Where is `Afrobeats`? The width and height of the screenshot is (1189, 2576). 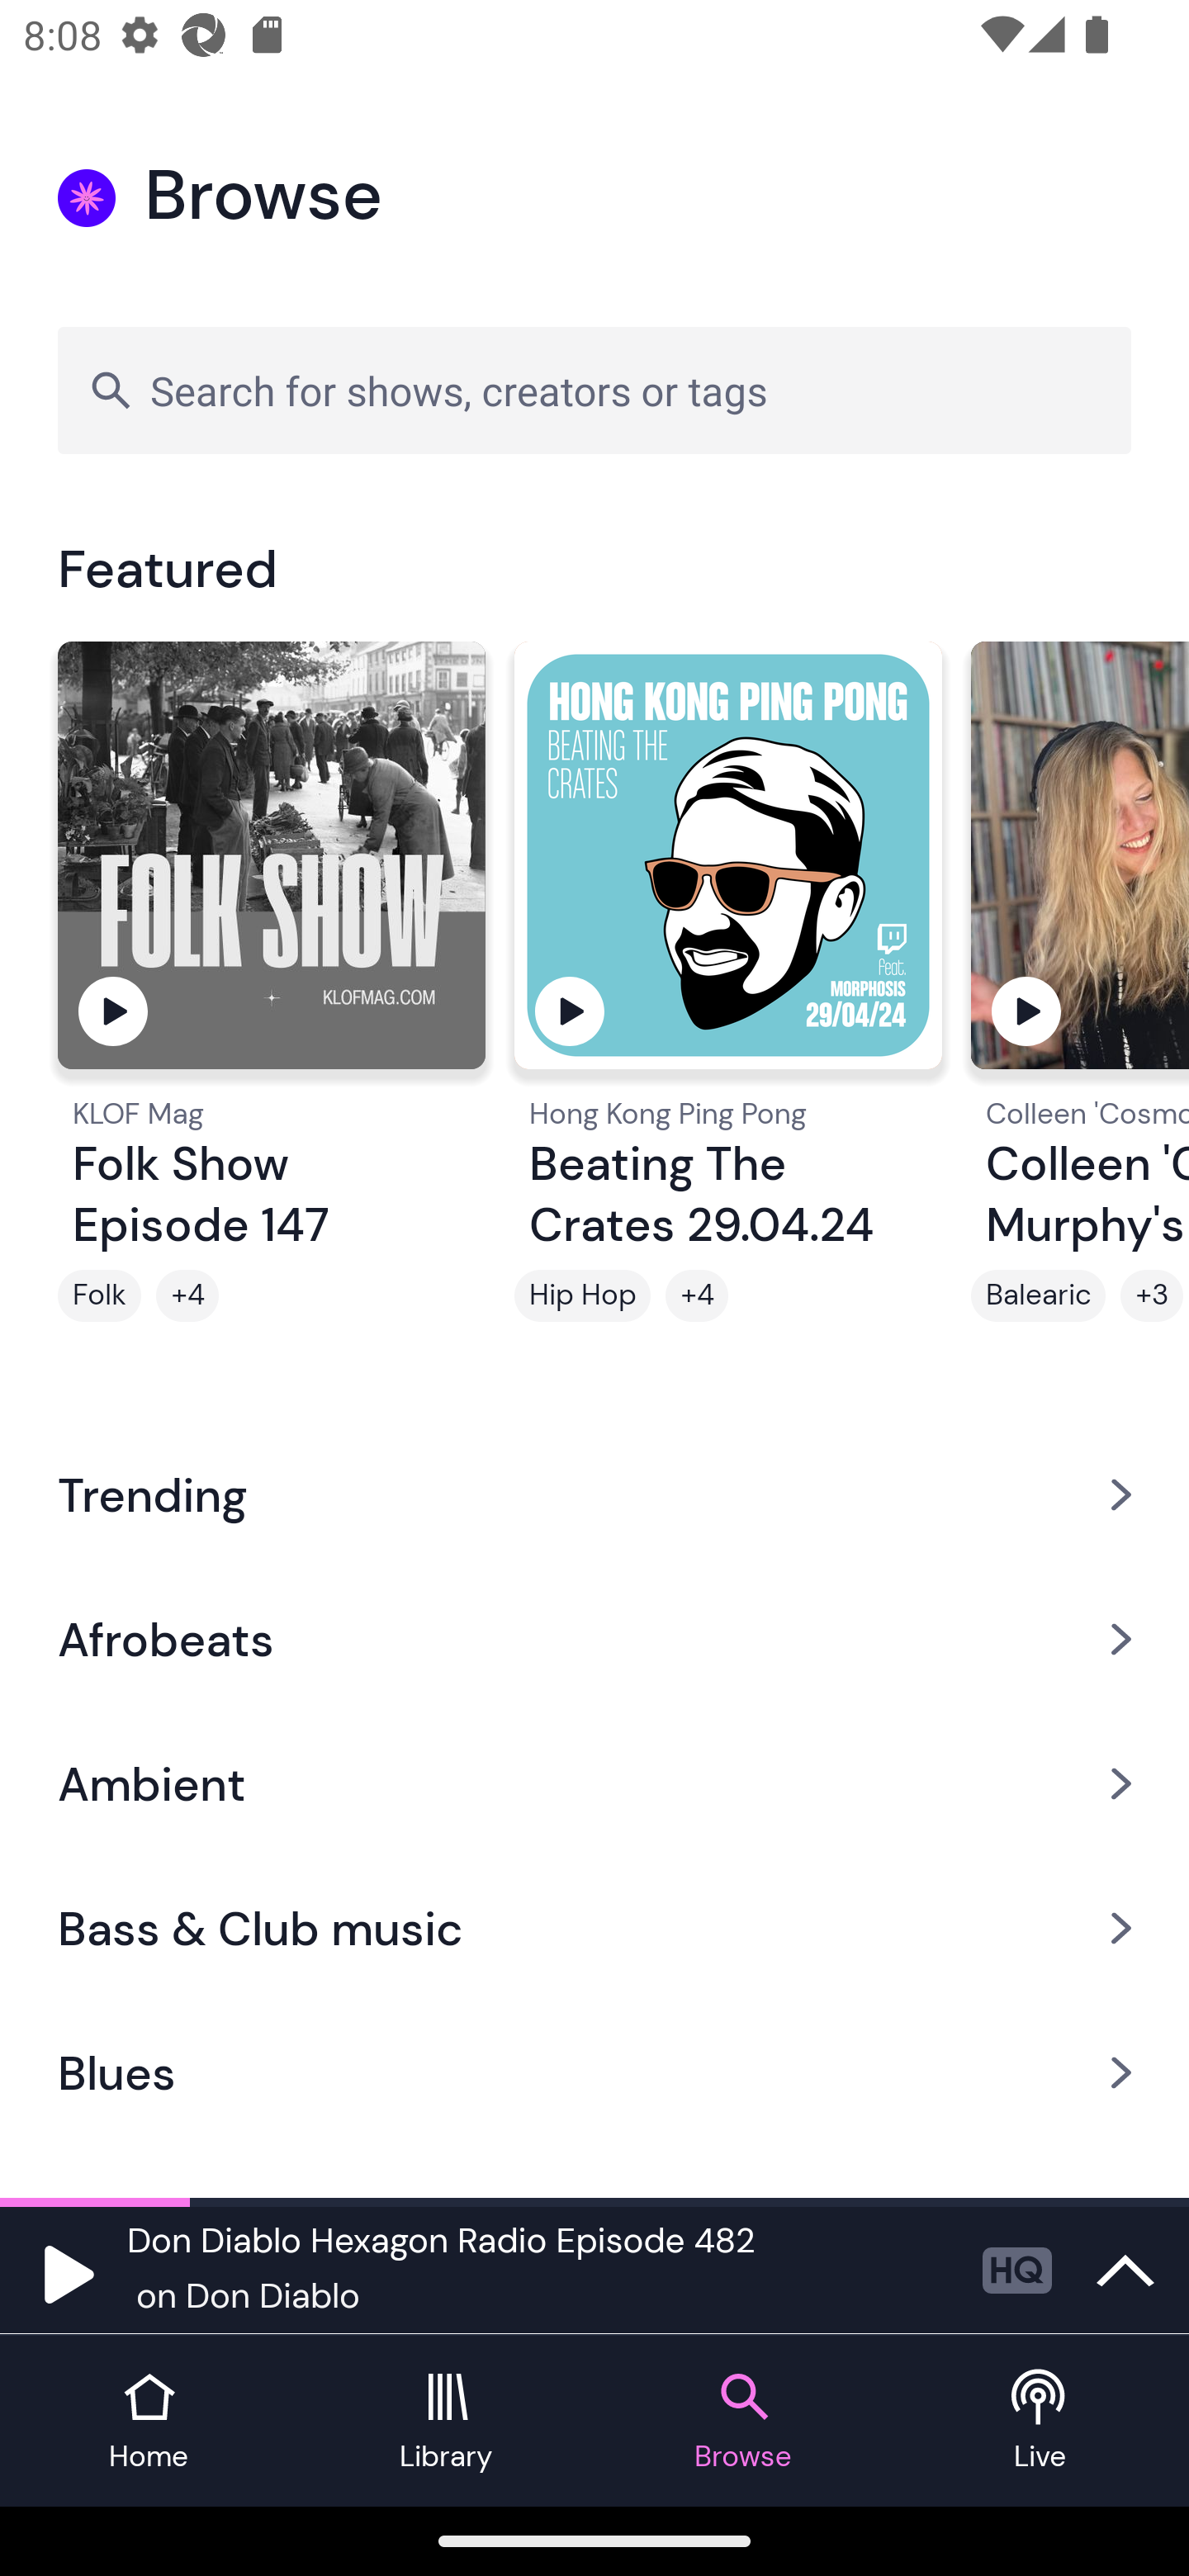
Afrobeats is located at coordinates (594, 1638).